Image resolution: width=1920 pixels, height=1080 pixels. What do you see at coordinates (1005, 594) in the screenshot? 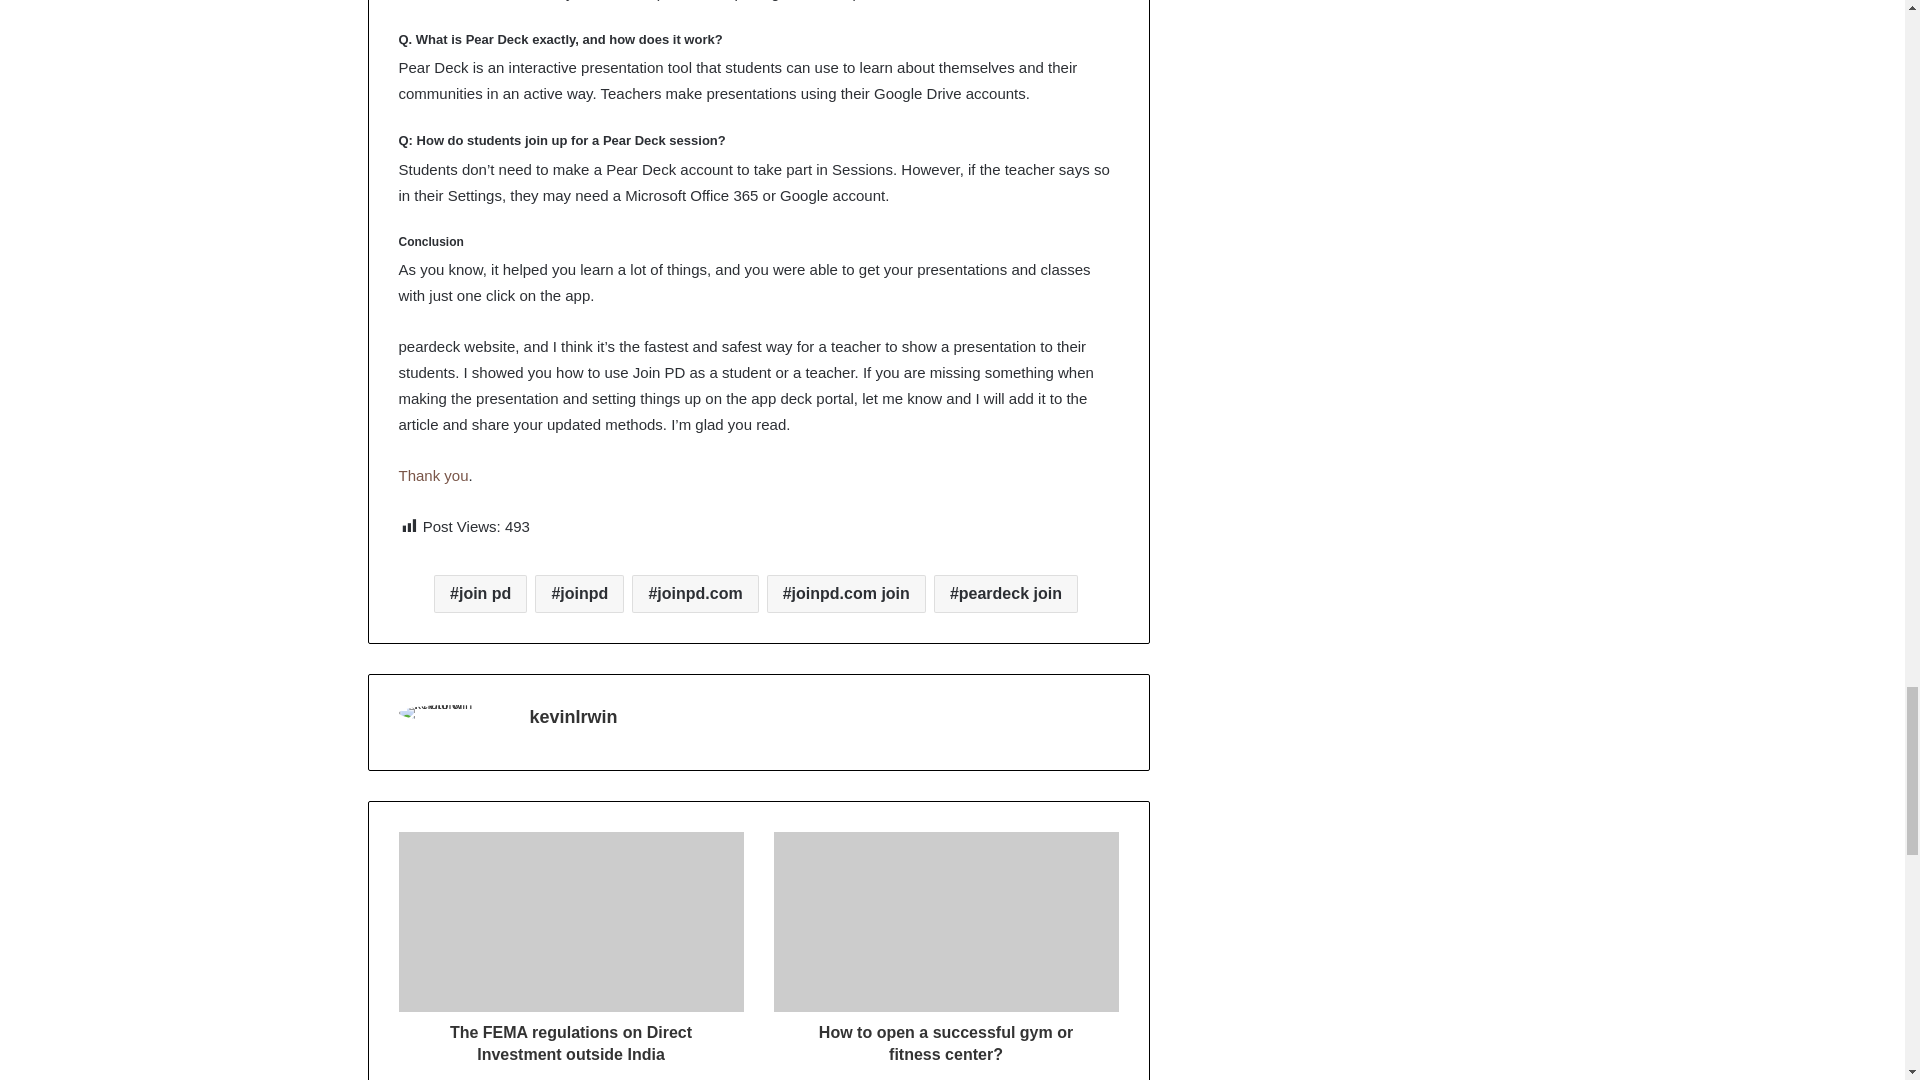
I see `peardeck join` at bounding box center [1005, 594].